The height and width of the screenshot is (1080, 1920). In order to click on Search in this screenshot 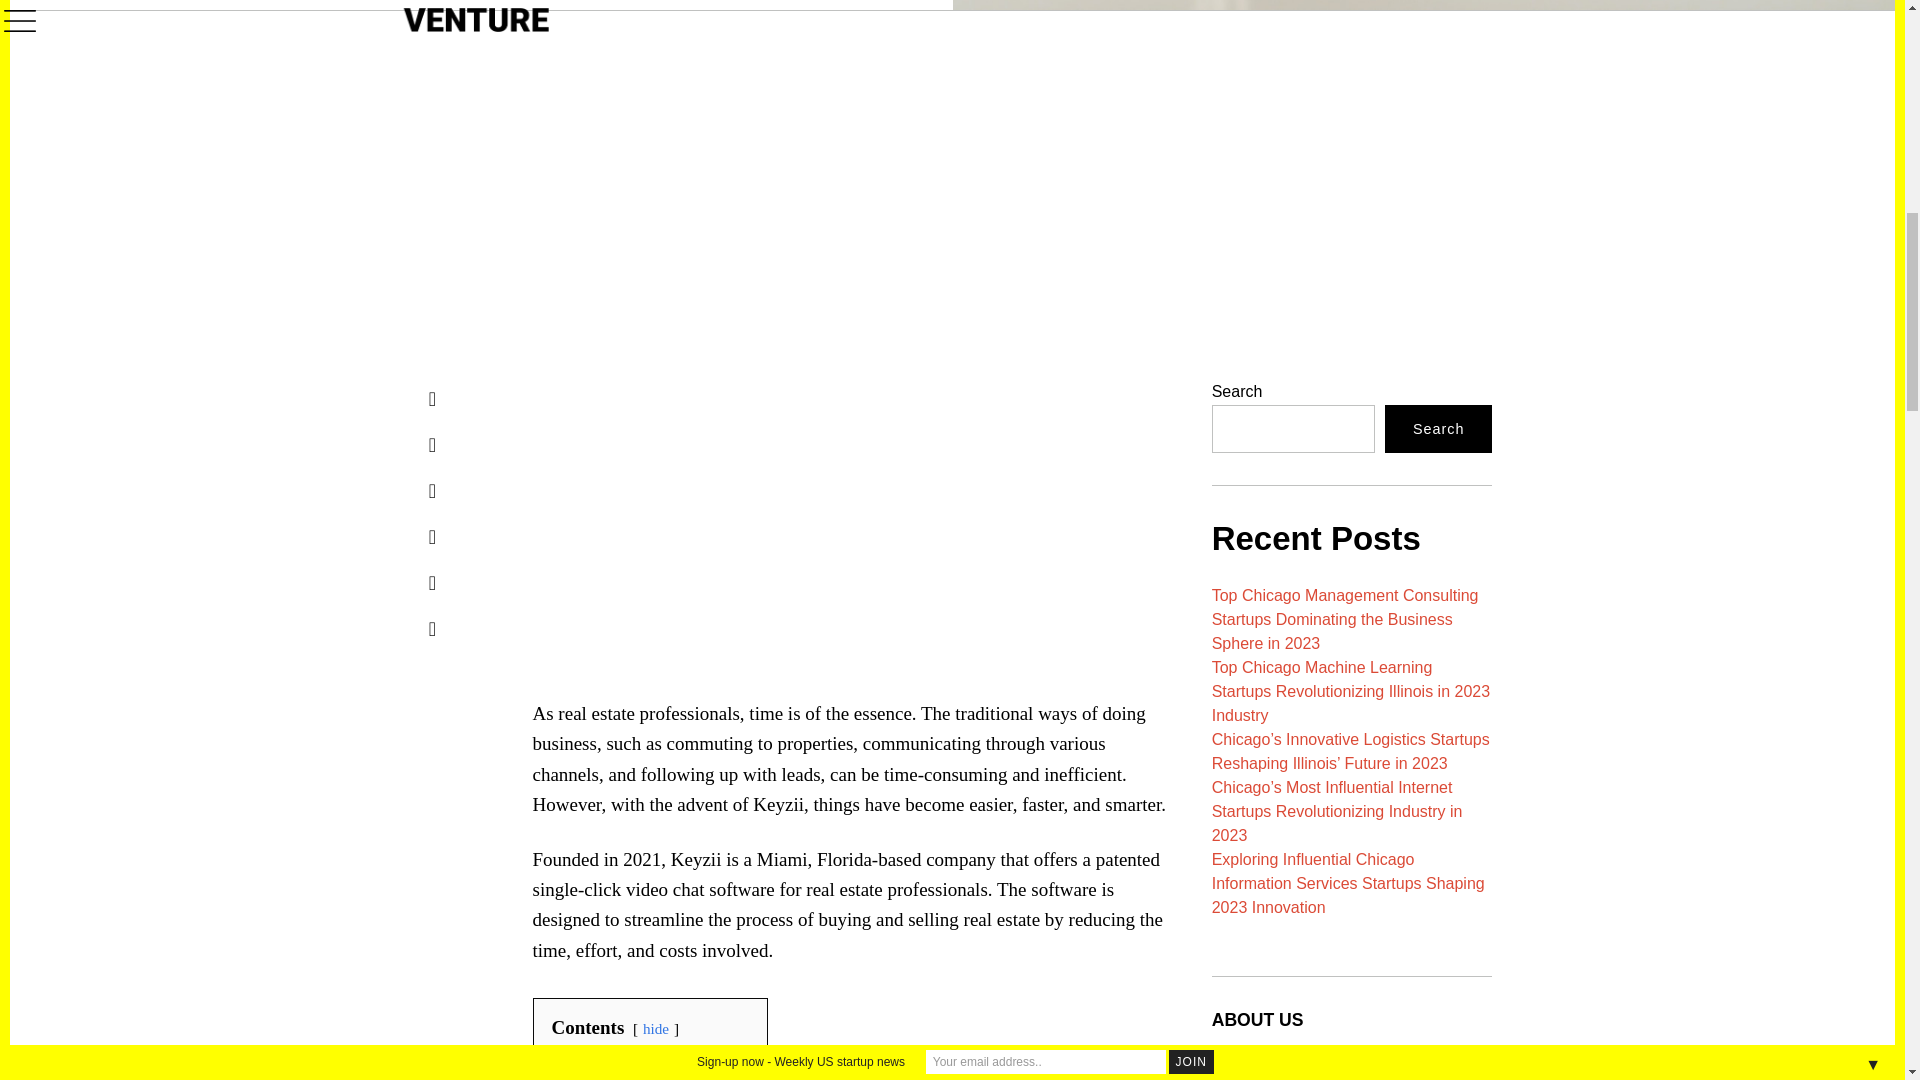, I will do `click(1438, 428)`.